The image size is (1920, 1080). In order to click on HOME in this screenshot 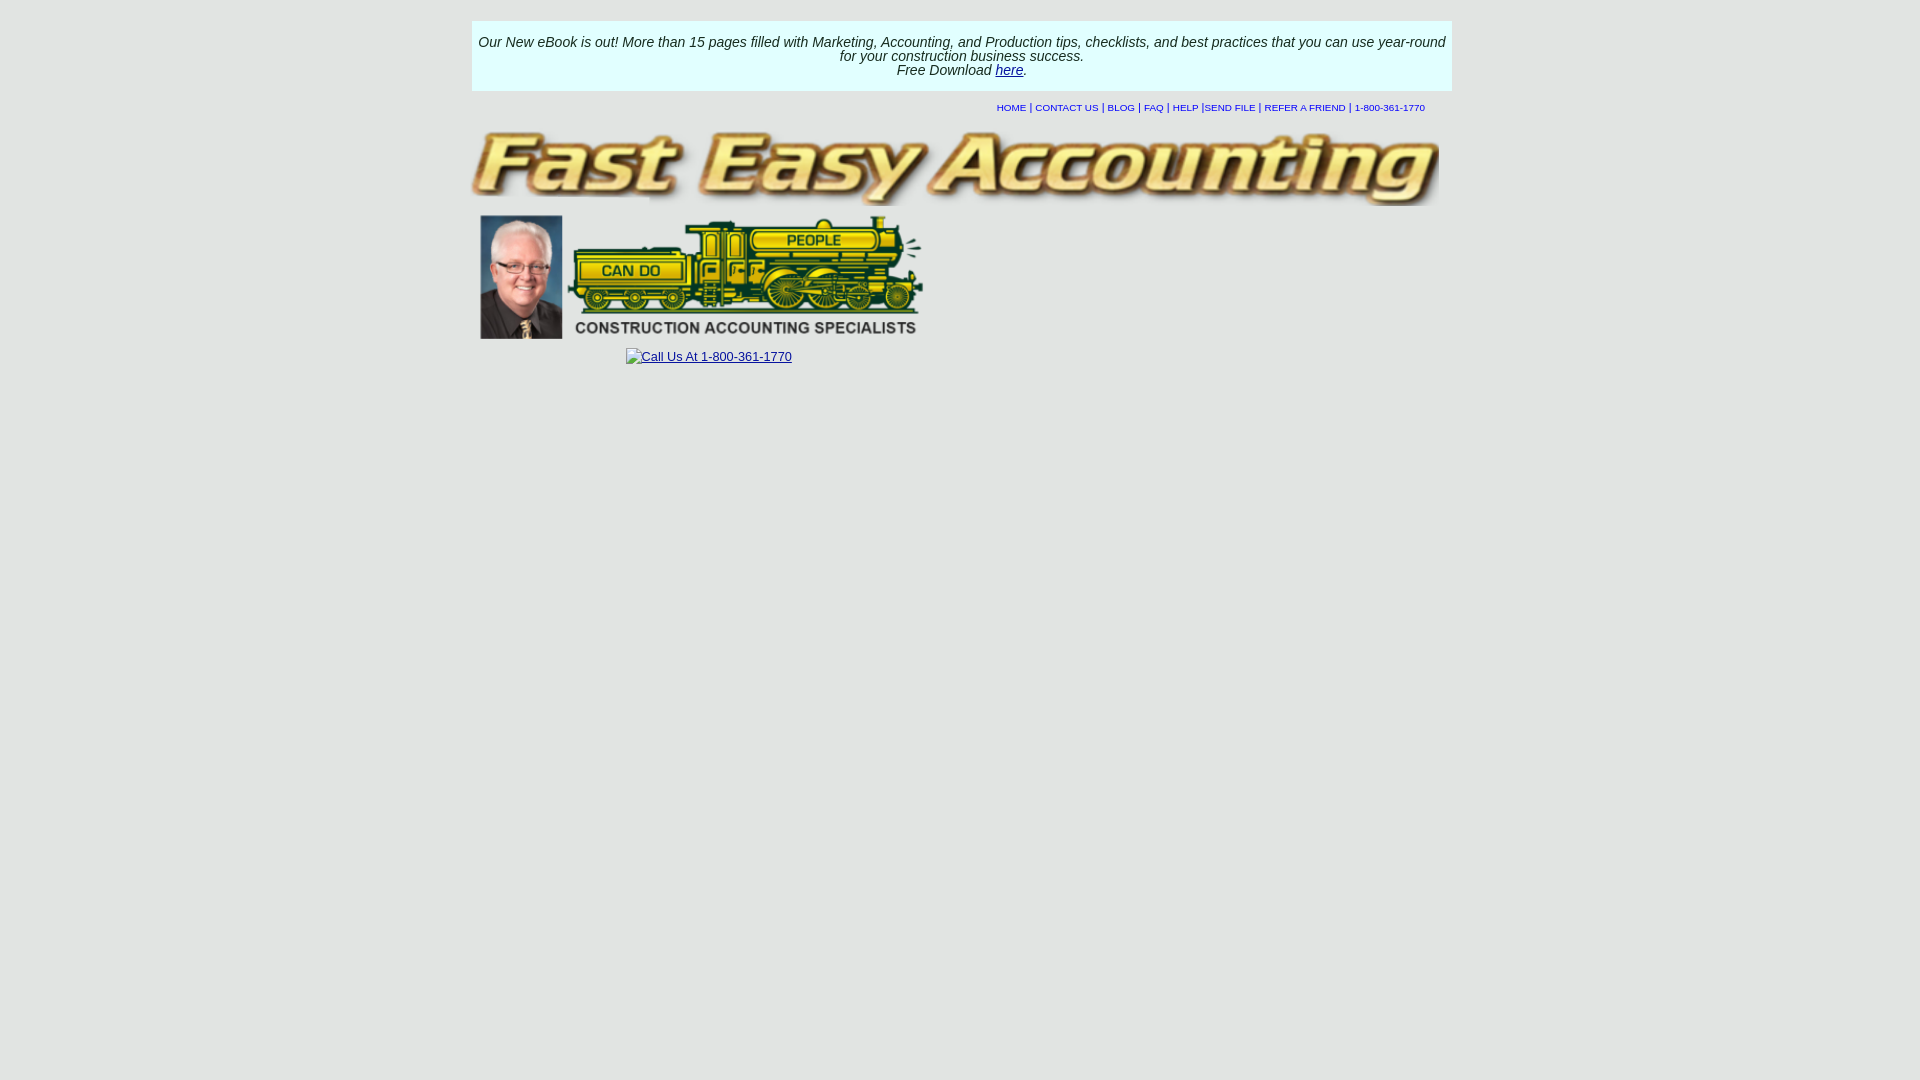, I will do `click(1012, 107)`.